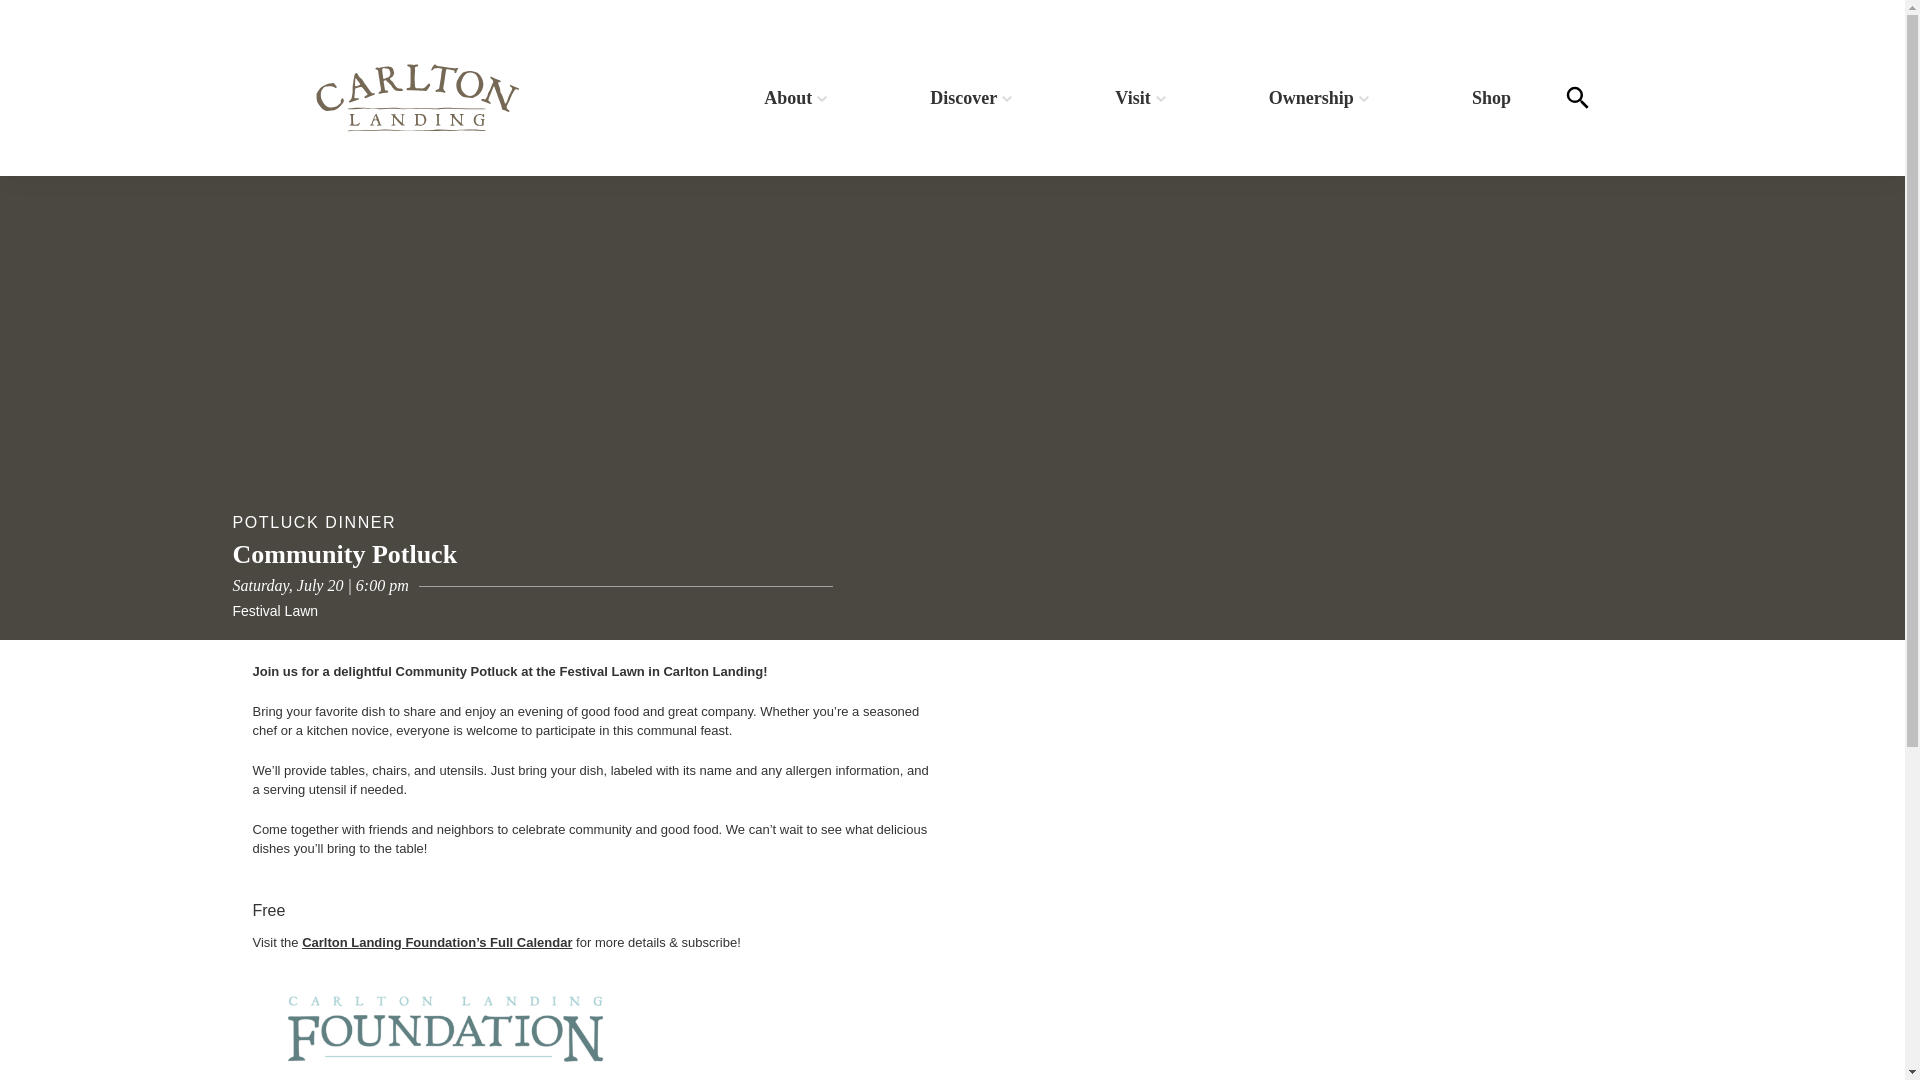  I want to click on Community Potluck, so click(344, 554).